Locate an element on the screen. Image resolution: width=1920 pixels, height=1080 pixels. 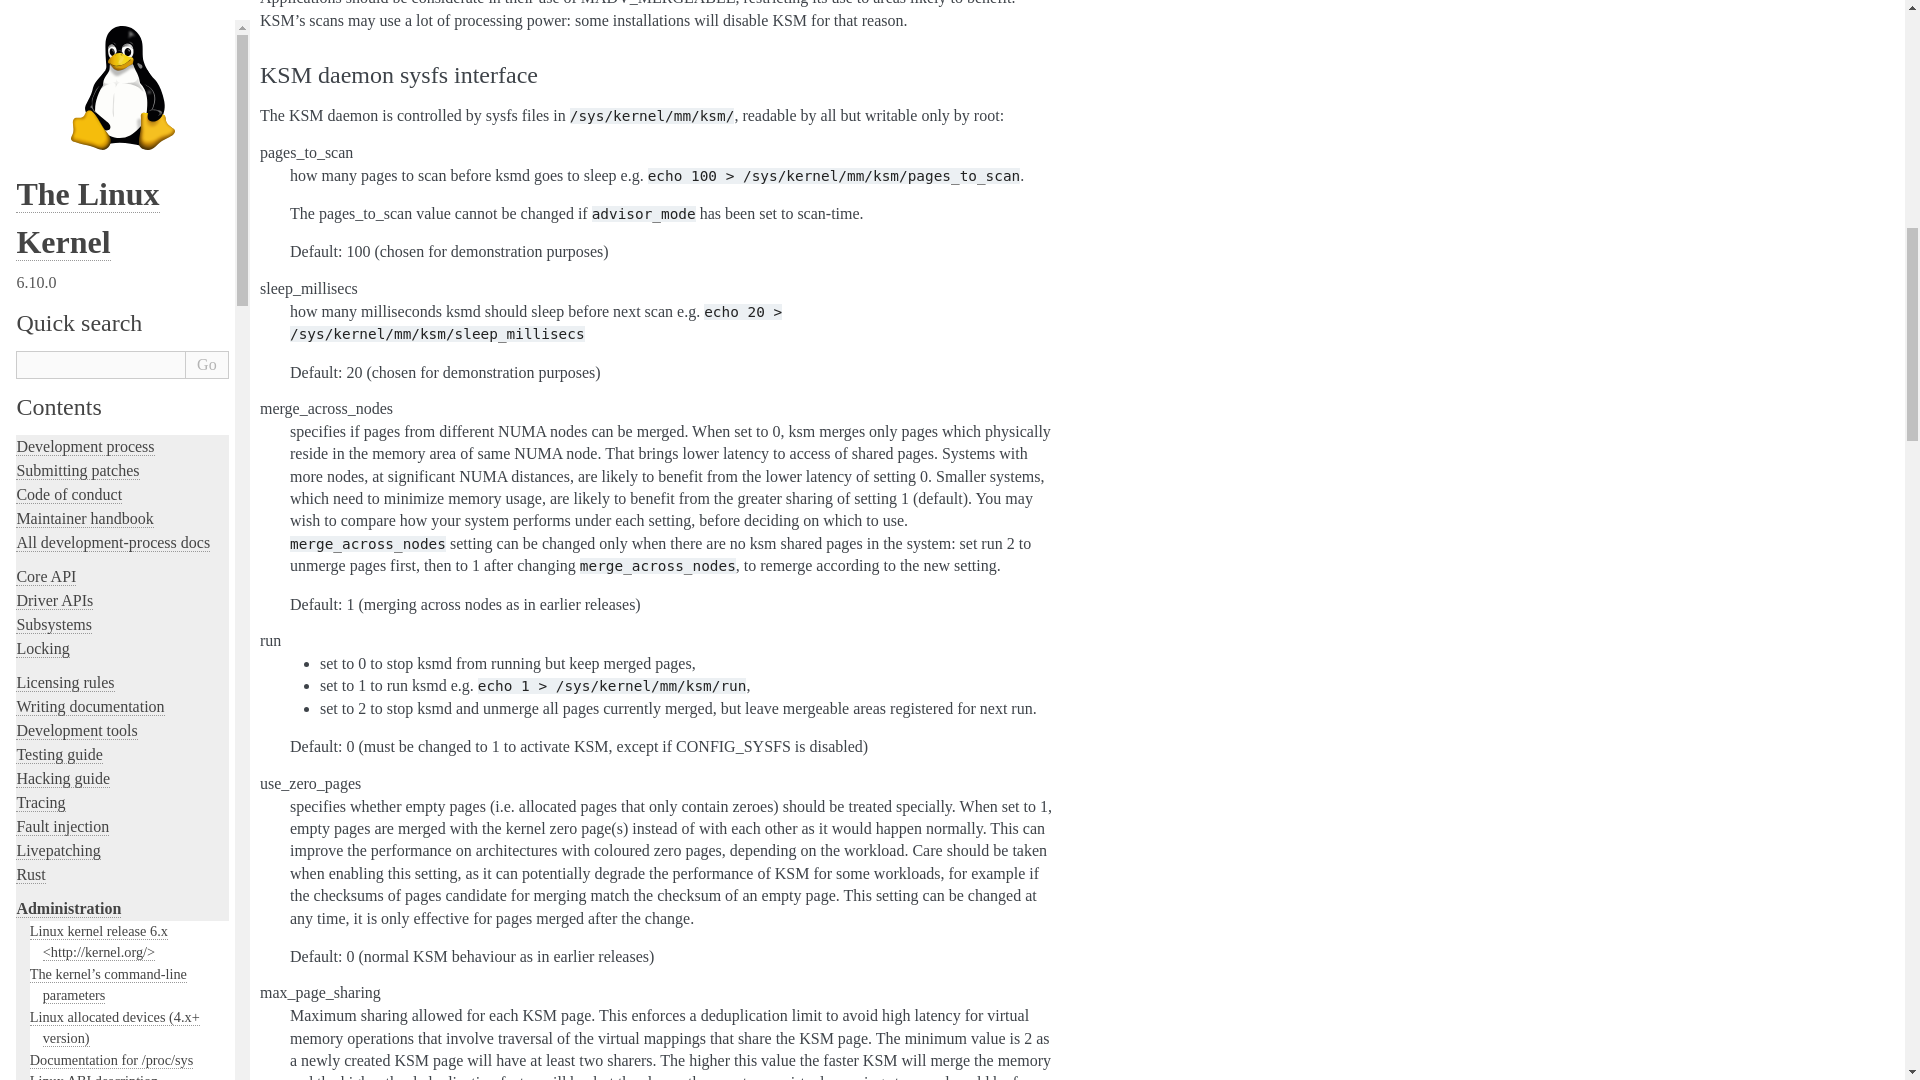
Feature status on all architectures is located at coordinates (125, 22).